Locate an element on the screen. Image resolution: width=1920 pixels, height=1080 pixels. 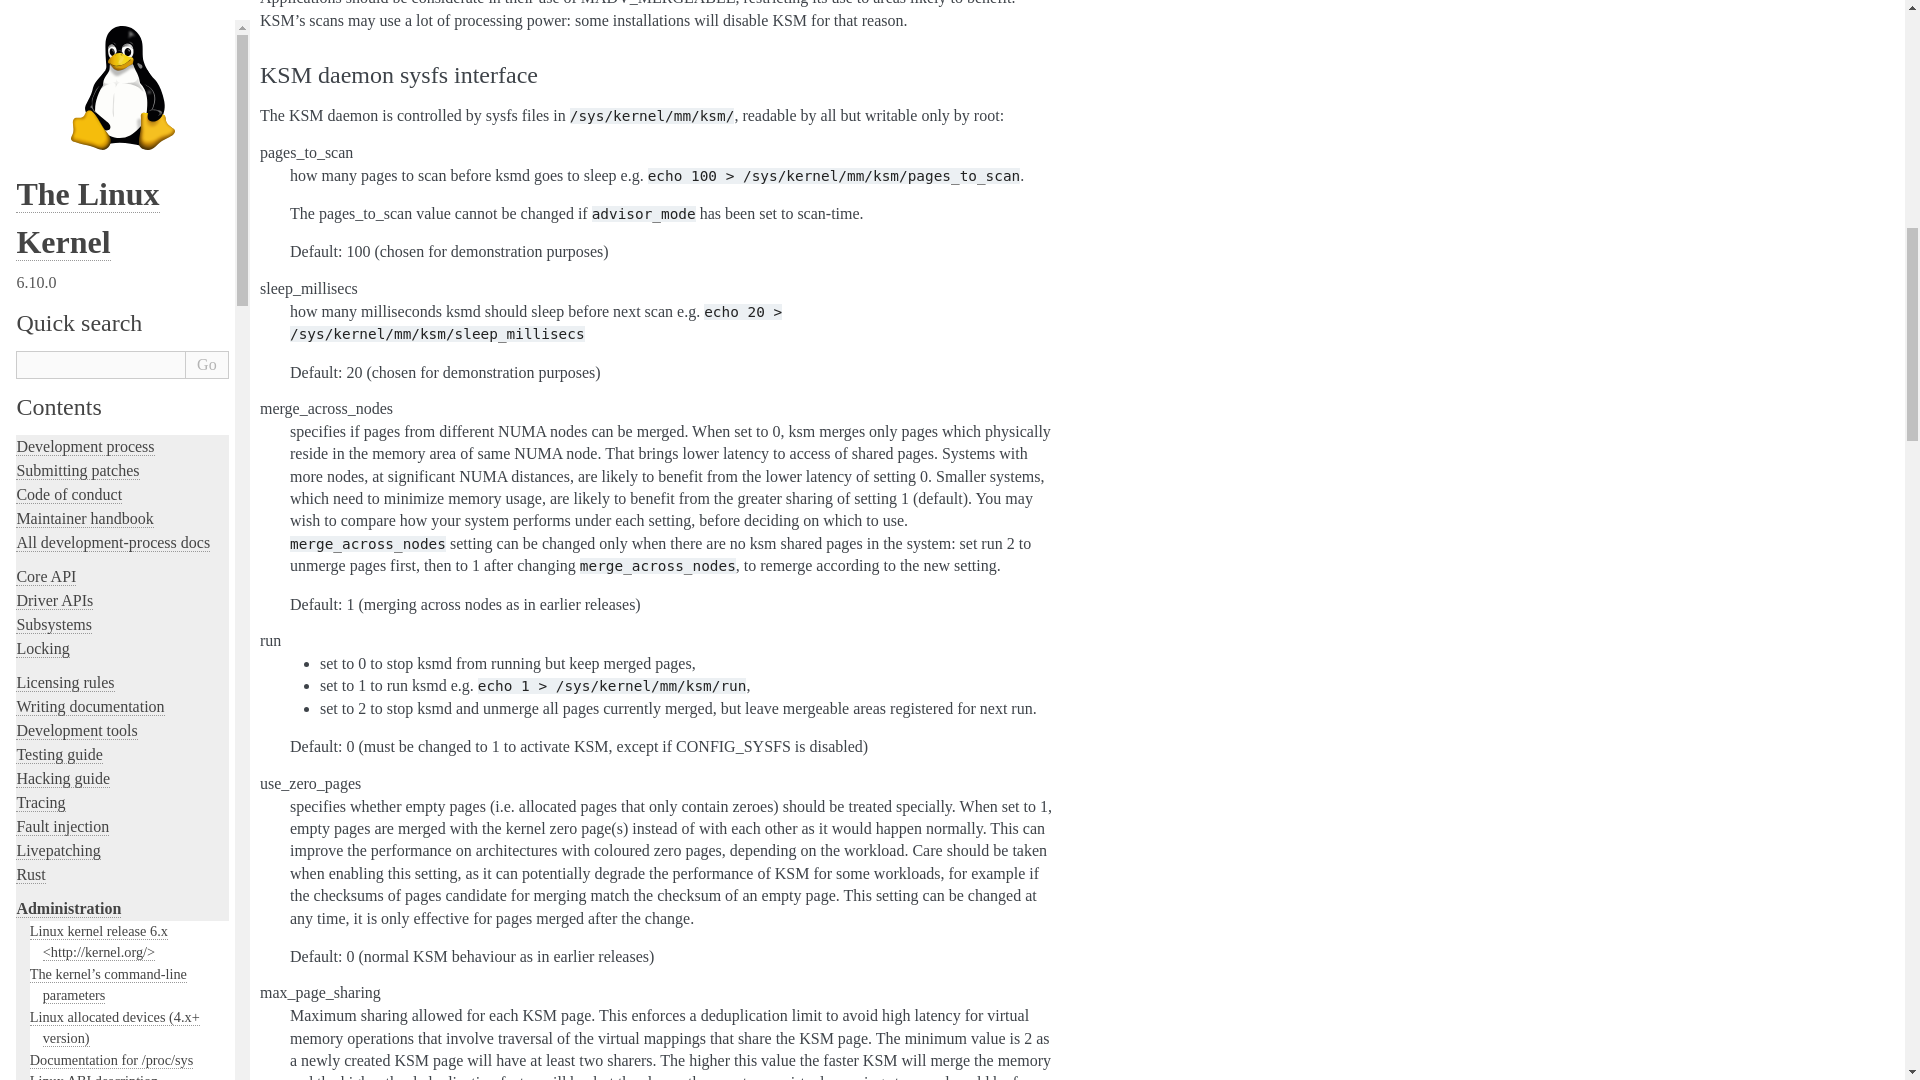
Feature status on all architectures is located at coordinates (125, 22).